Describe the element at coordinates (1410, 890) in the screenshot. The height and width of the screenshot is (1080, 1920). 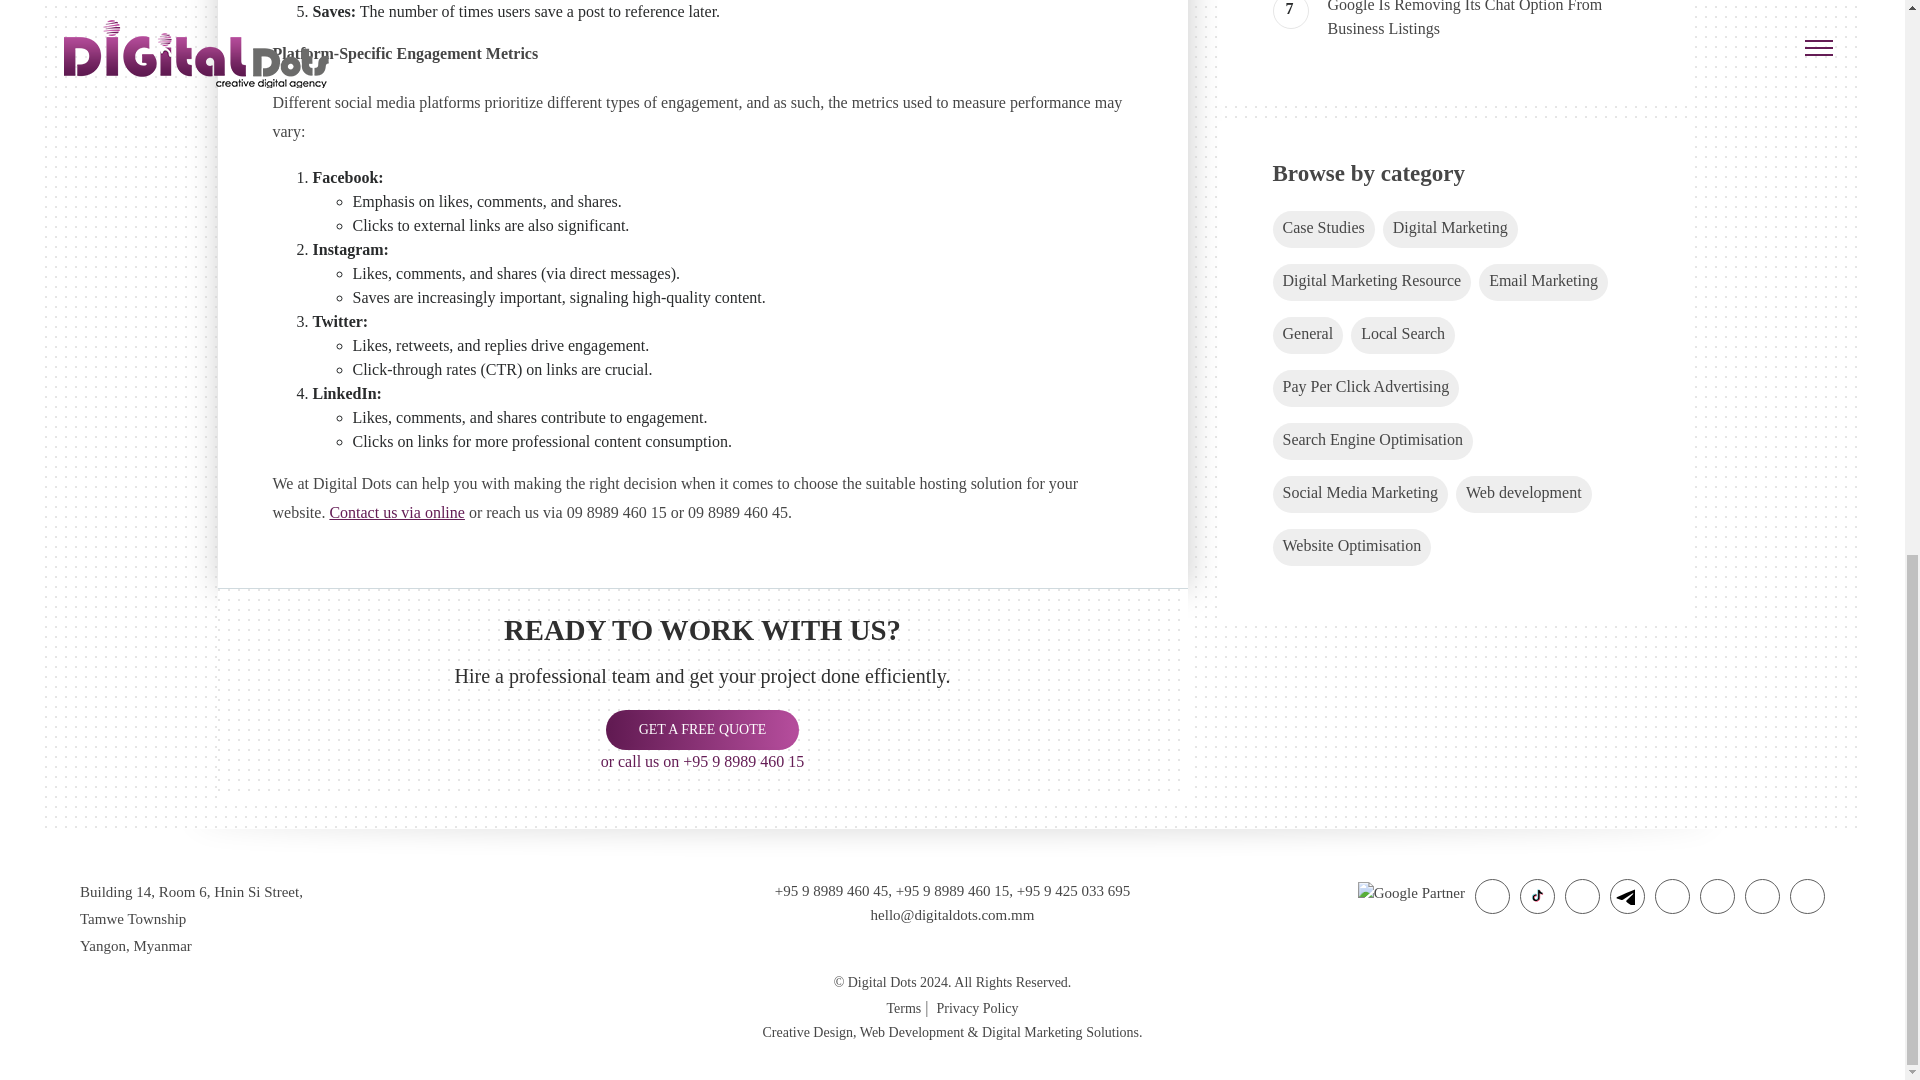
I see `Google Partner` at that location.